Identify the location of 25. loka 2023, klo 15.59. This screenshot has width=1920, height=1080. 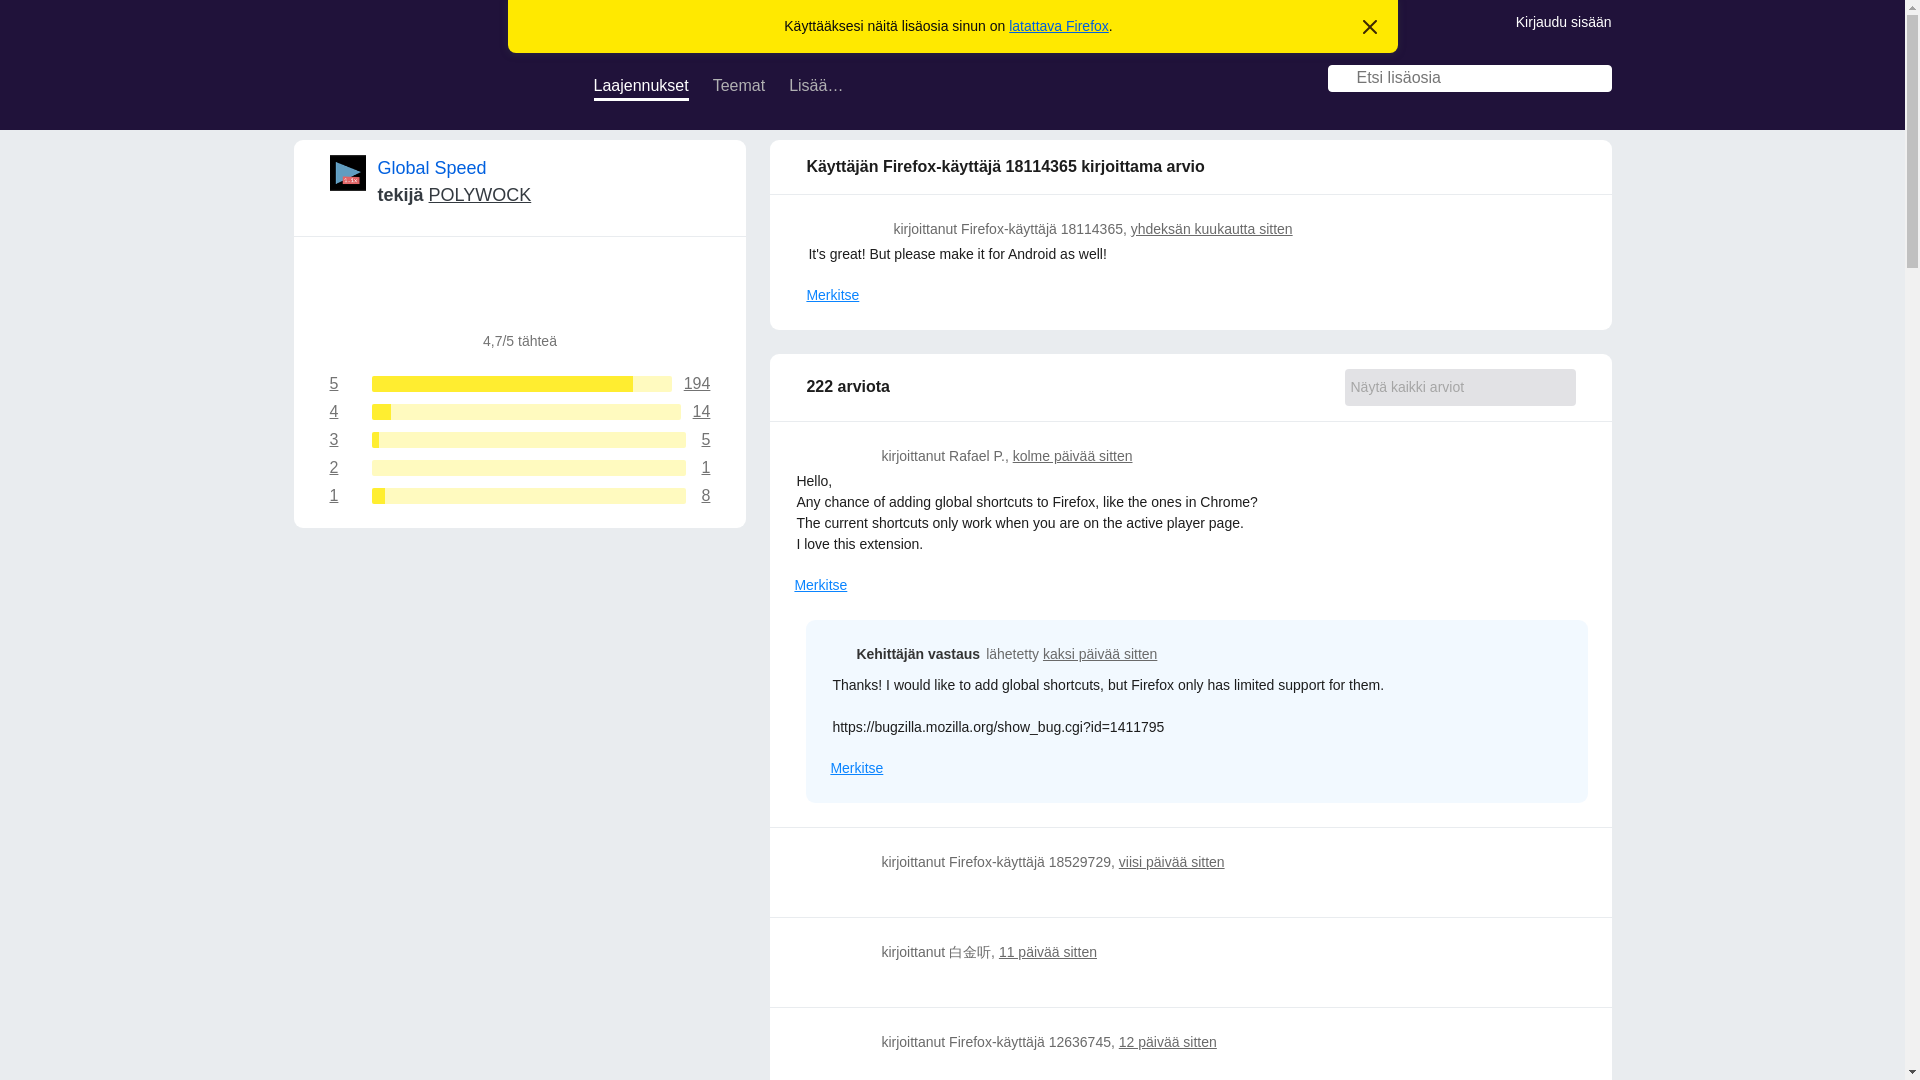
(520, 384).